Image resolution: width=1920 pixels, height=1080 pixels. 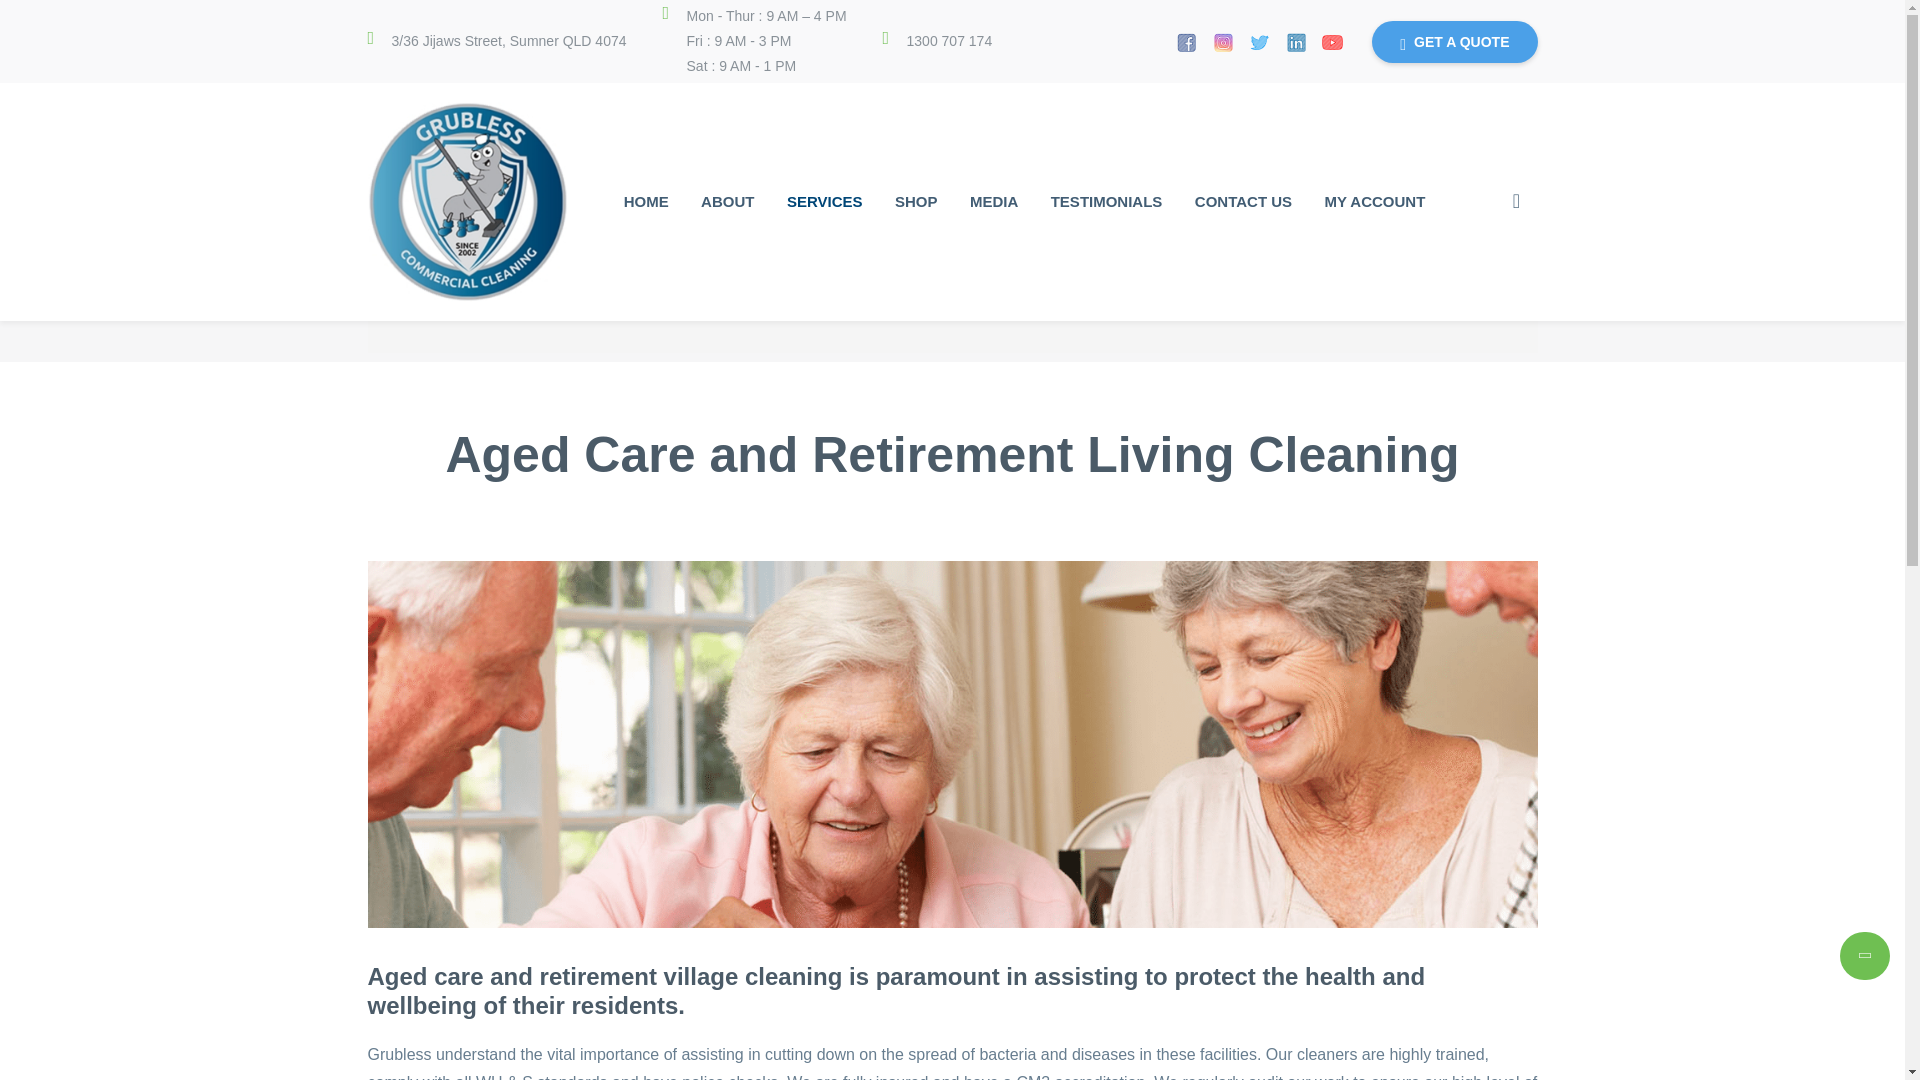 I want to click on ABOUT, so click(x=727, y=202).